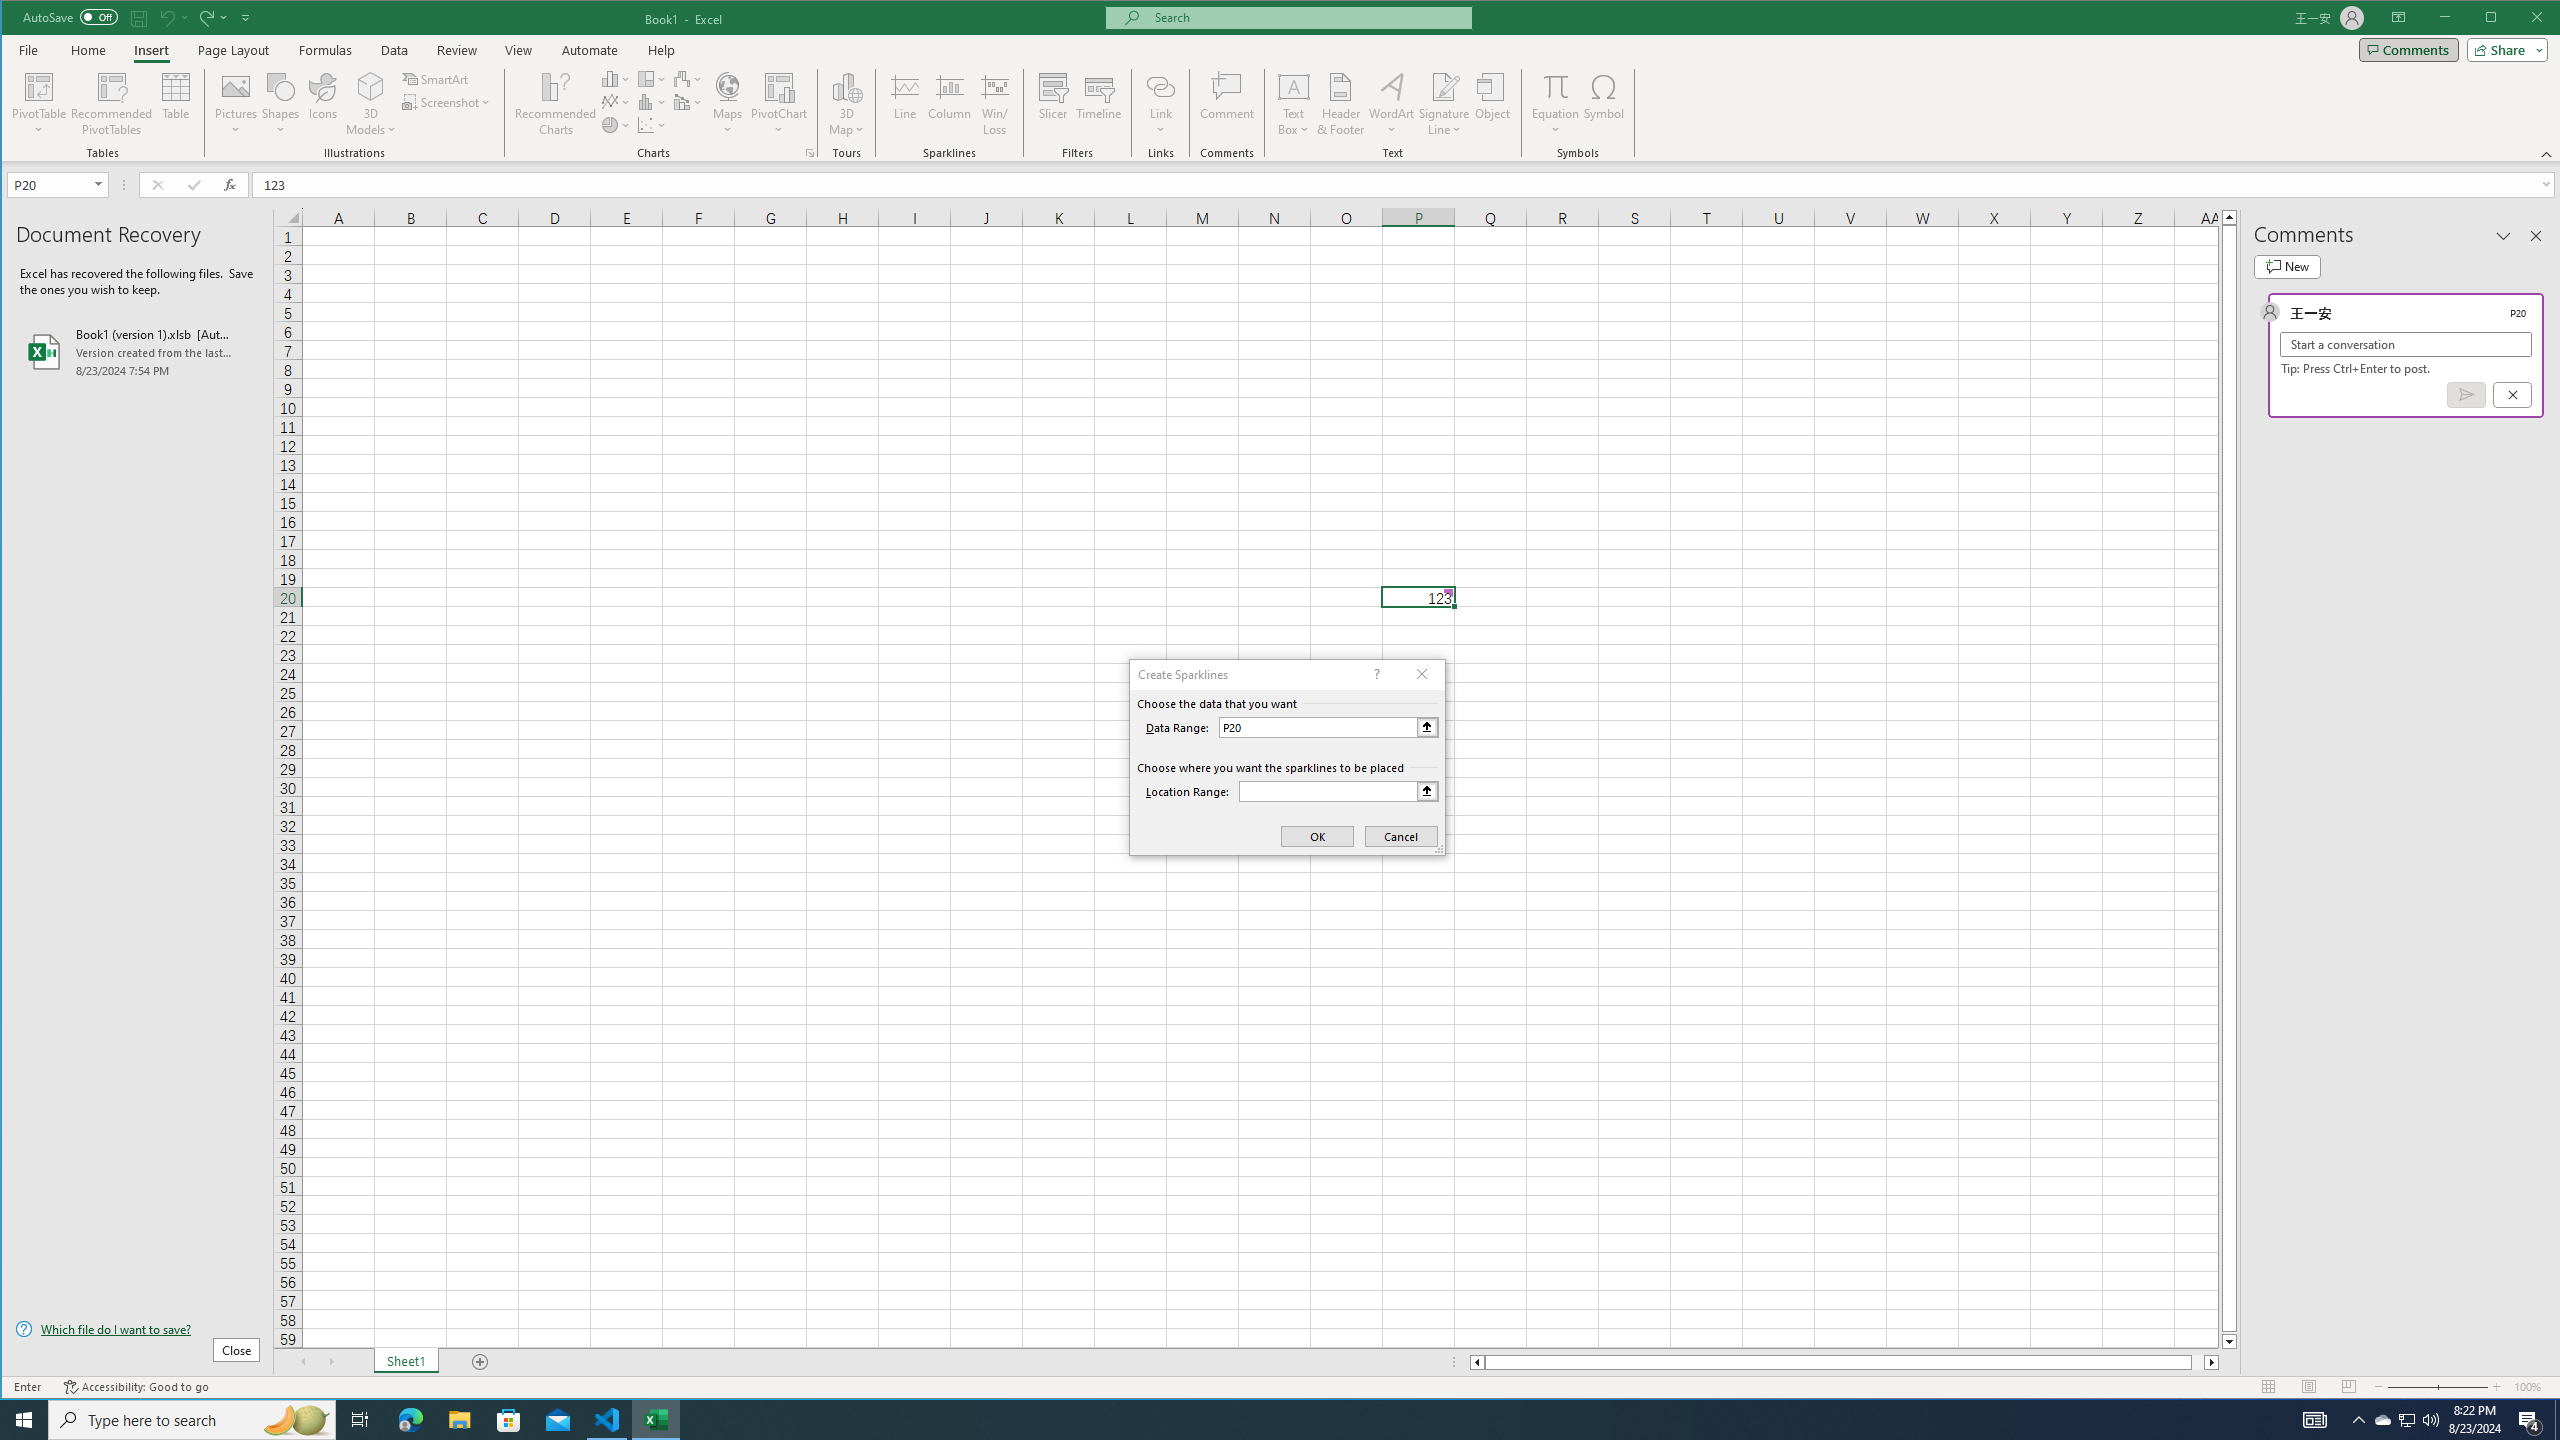  What do you see at coordinates (810, 153) in the screenshot?
I see `Recommended Charts` at bounding box center [810, 153].